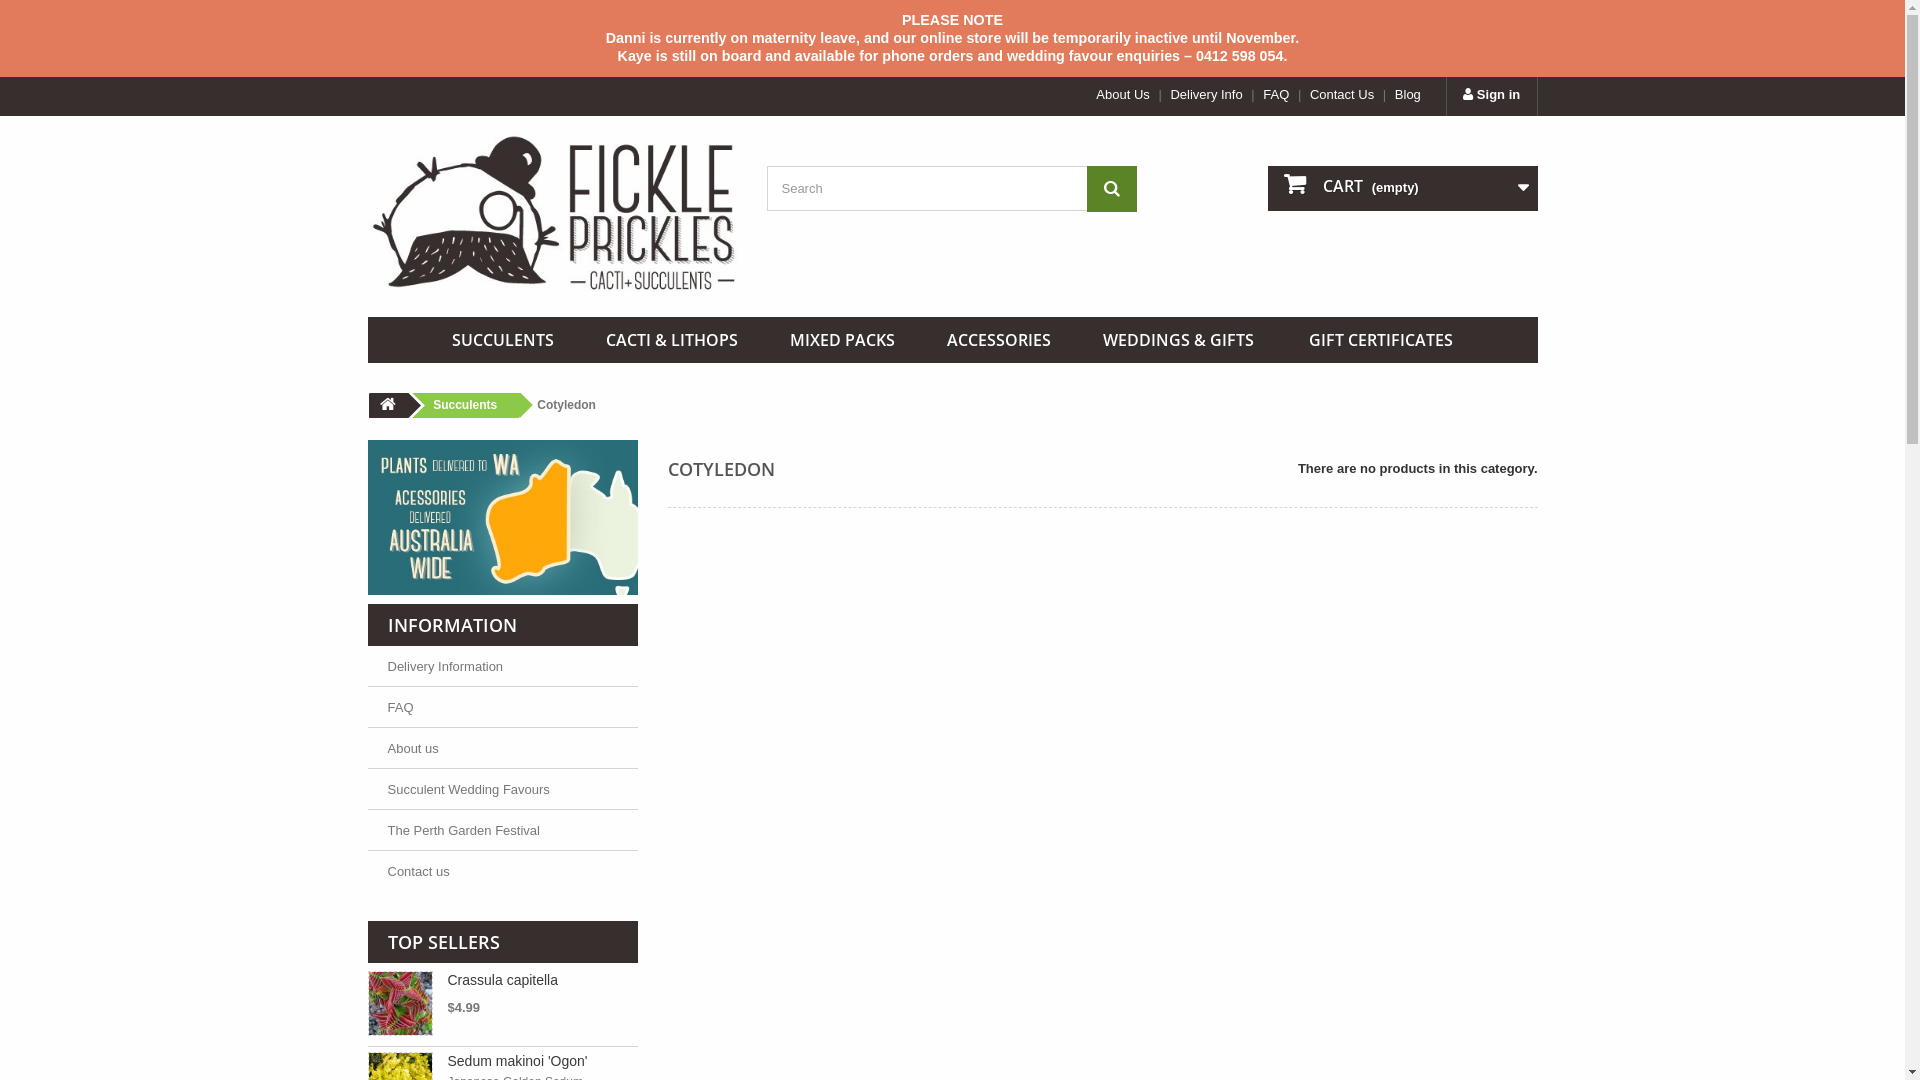 Image resolution: width=1920 pixels, height=1080 pixels. Describe the element at coordinates (1403, 188) in the screenshot. I see `CART (empty)` at that location.